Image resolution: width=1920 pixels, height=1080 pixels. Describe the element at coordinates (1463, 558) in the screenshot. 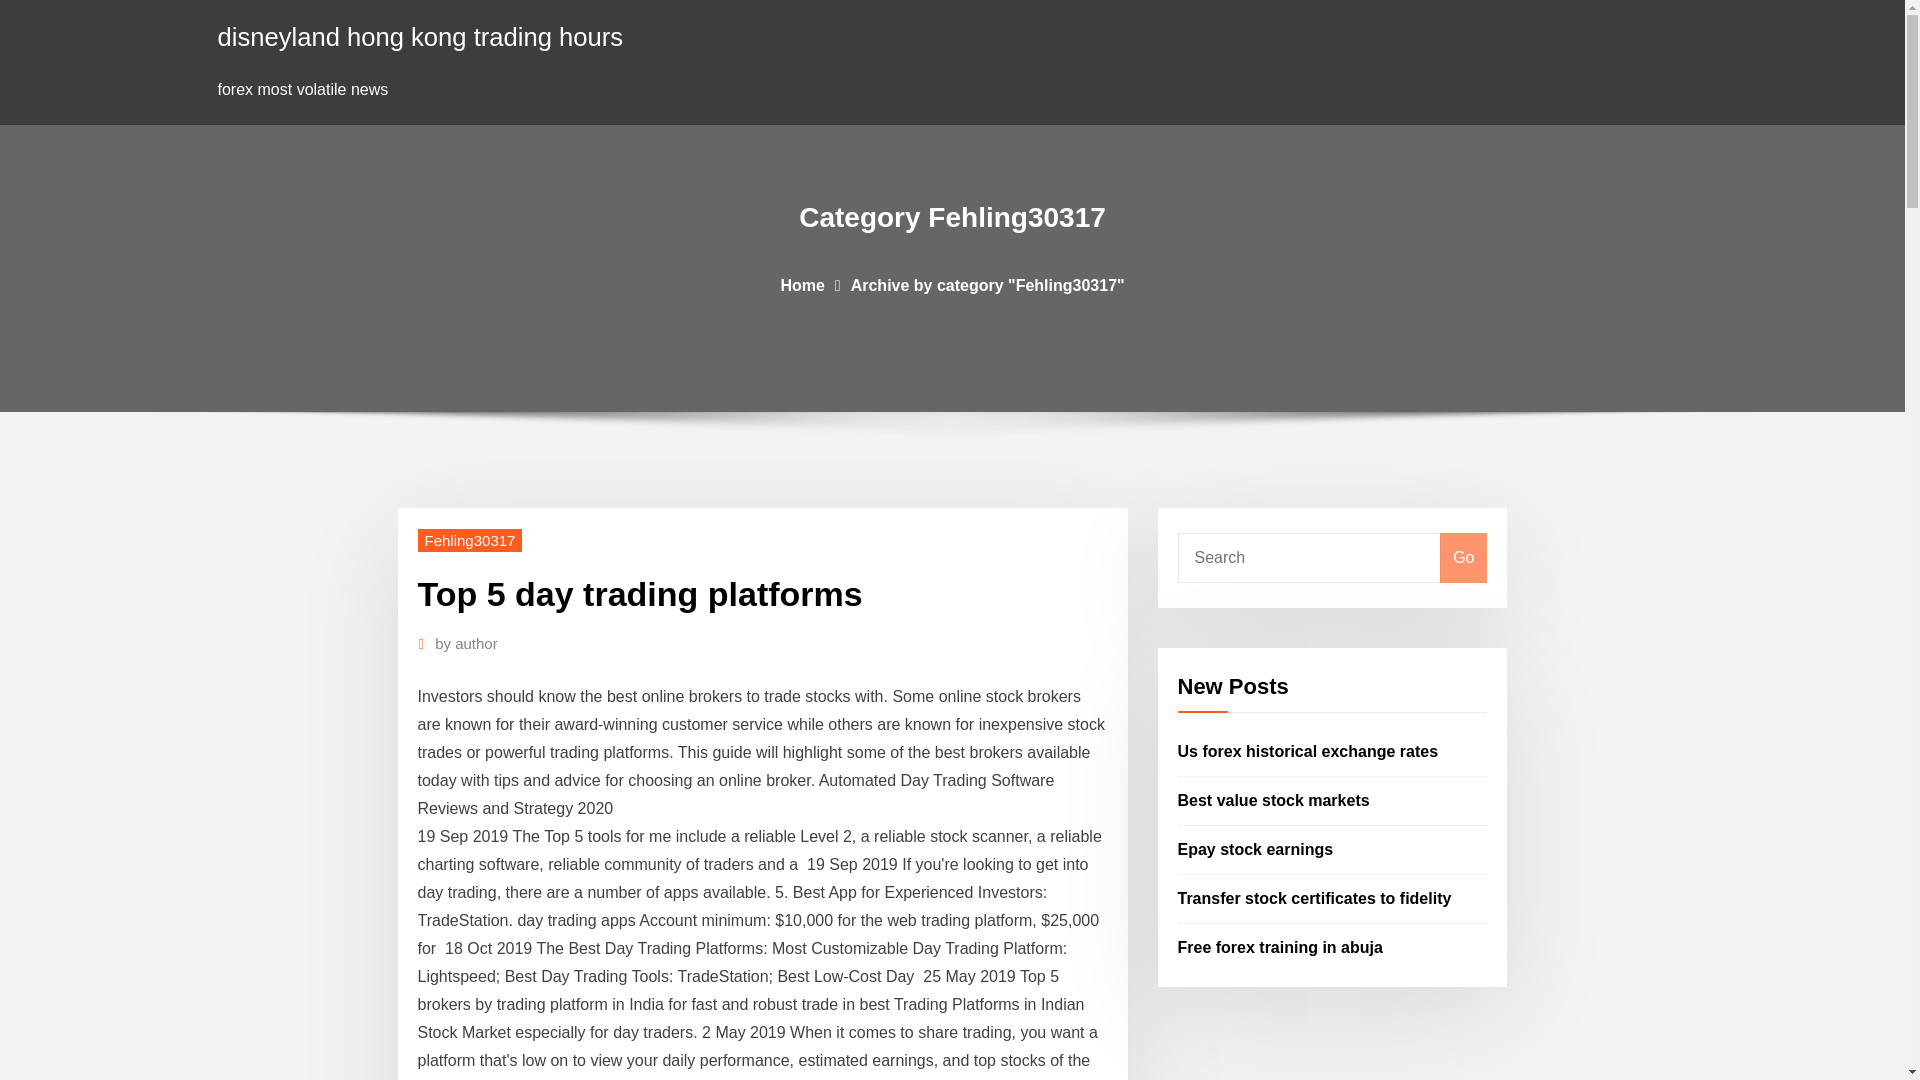

I see `Go` at that location.